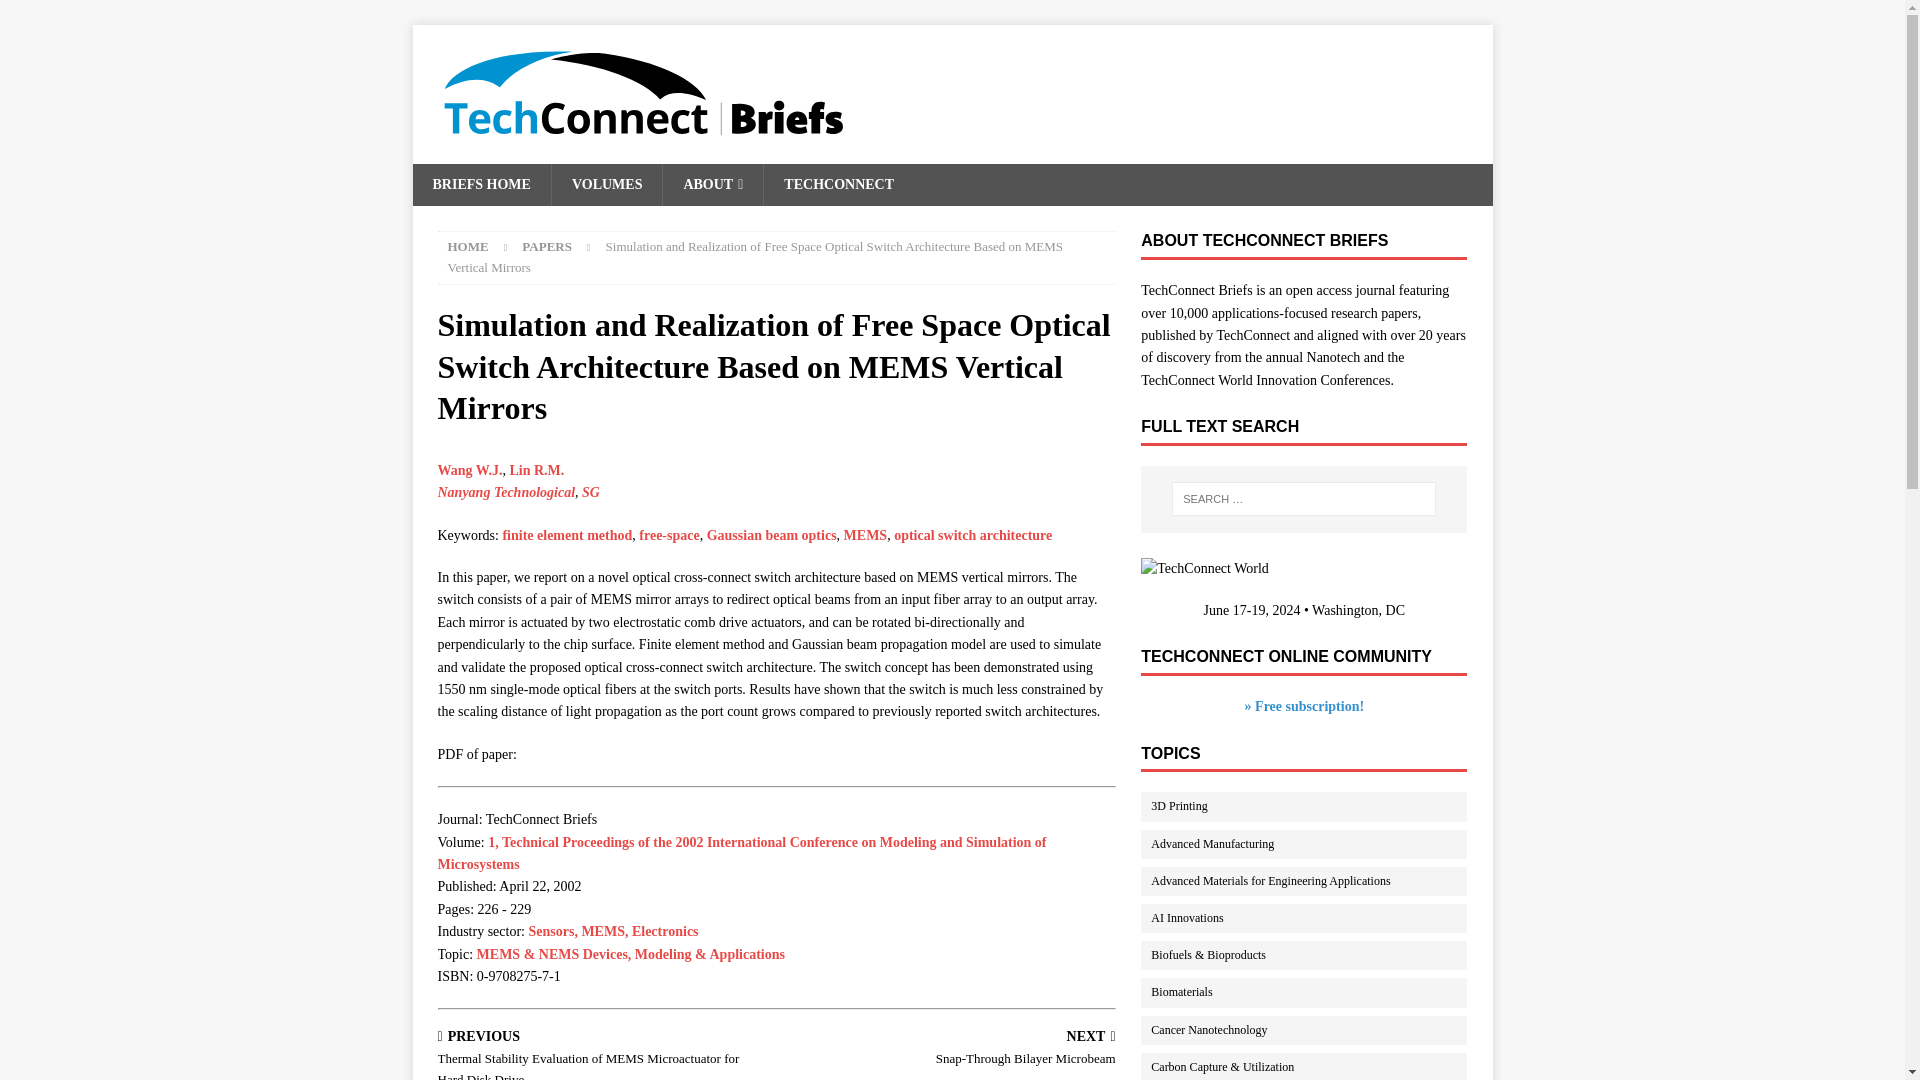 The height and width of the screenshot is (1080, 1920). I want to click on Advanced Materials for Engineering Applications, so click(1313, 882).